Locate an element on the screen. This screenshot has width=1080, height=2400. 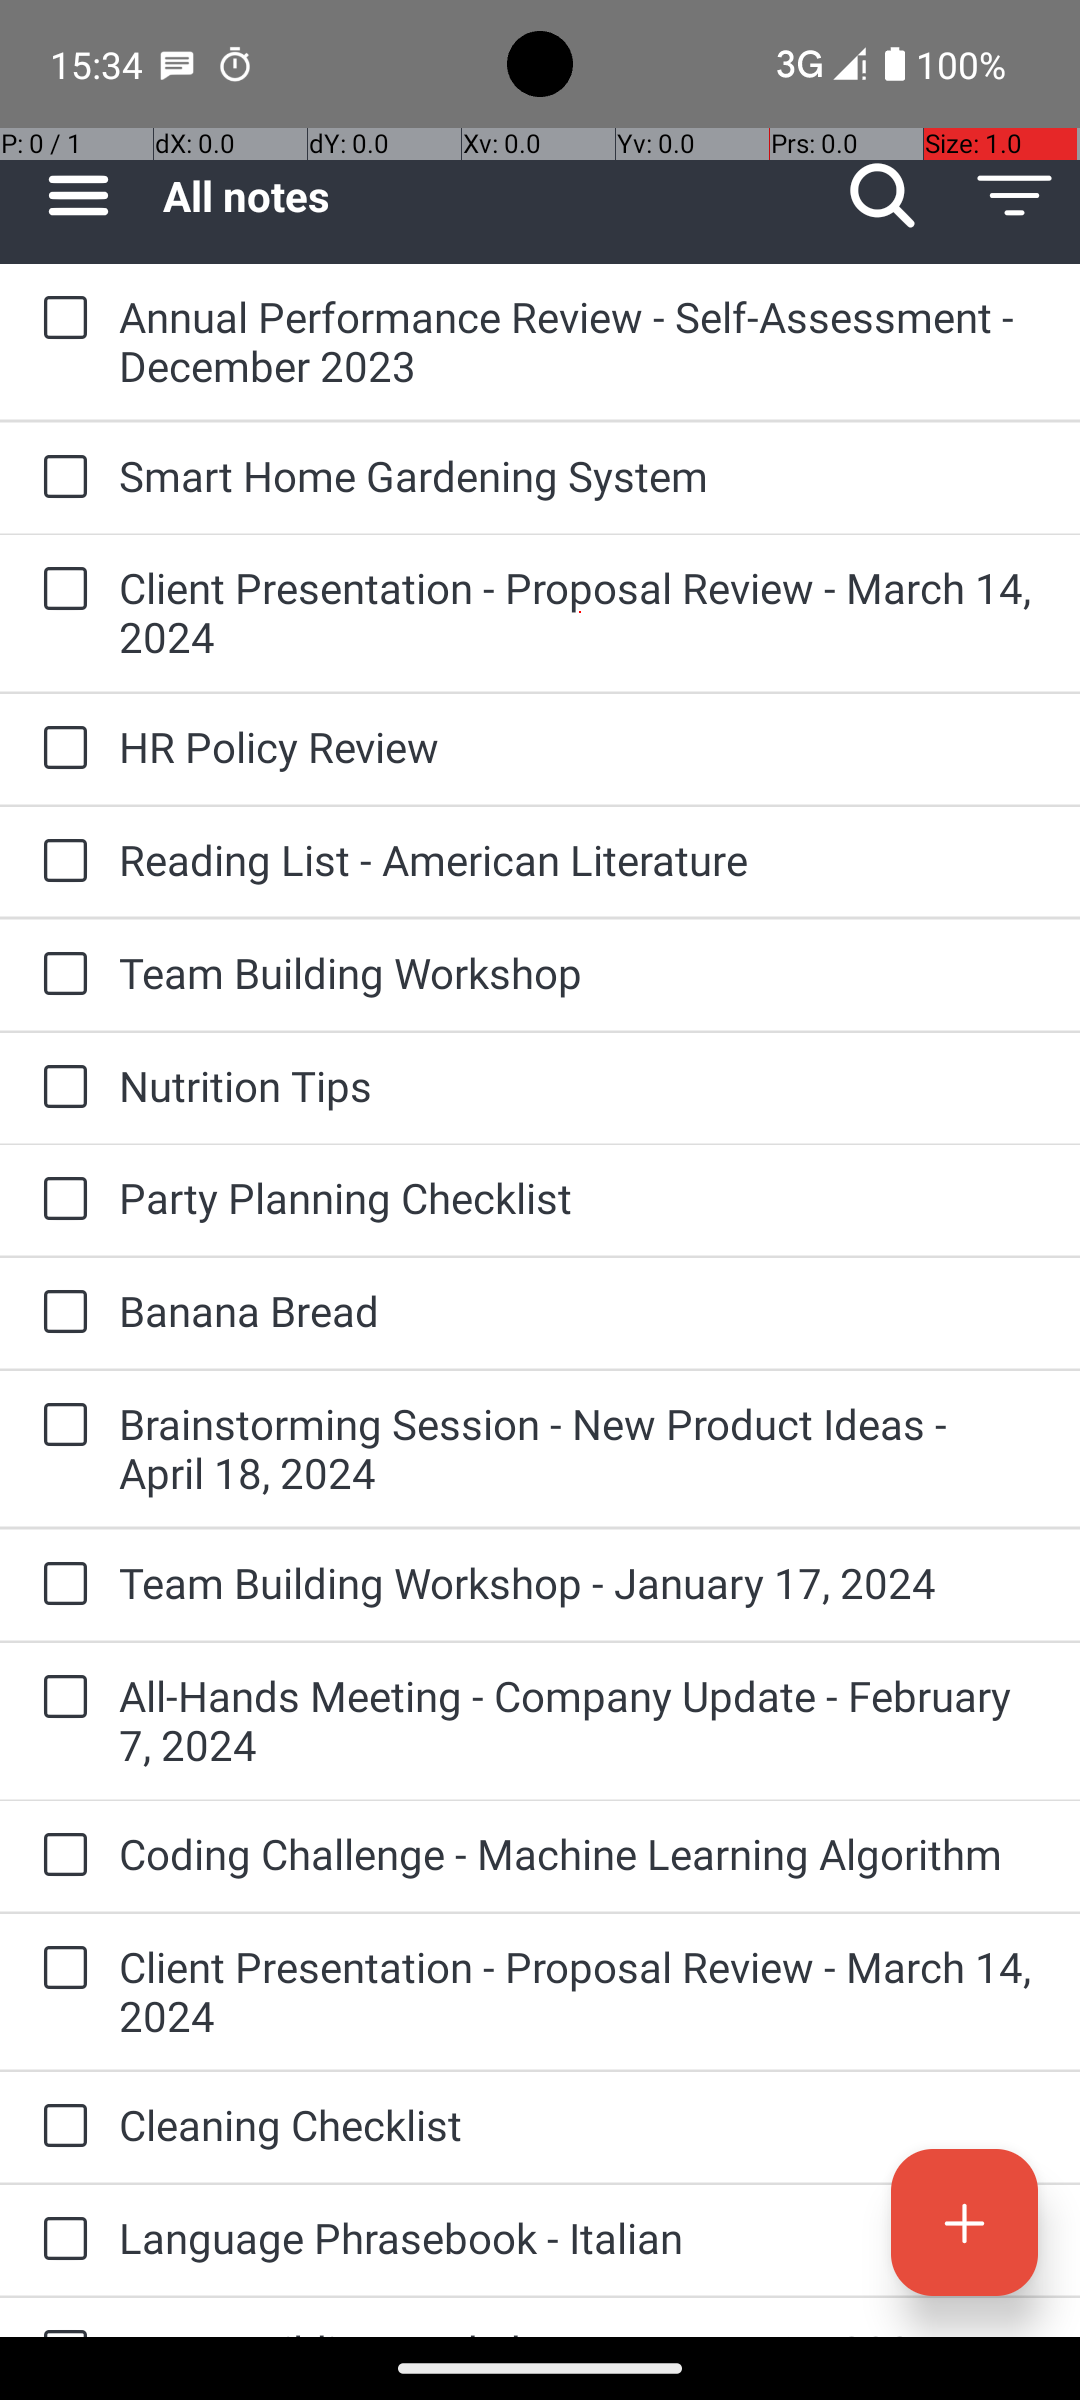
Client Presentation - Proposal Review - March 14, 2024 is located at coordinates (580, 612).